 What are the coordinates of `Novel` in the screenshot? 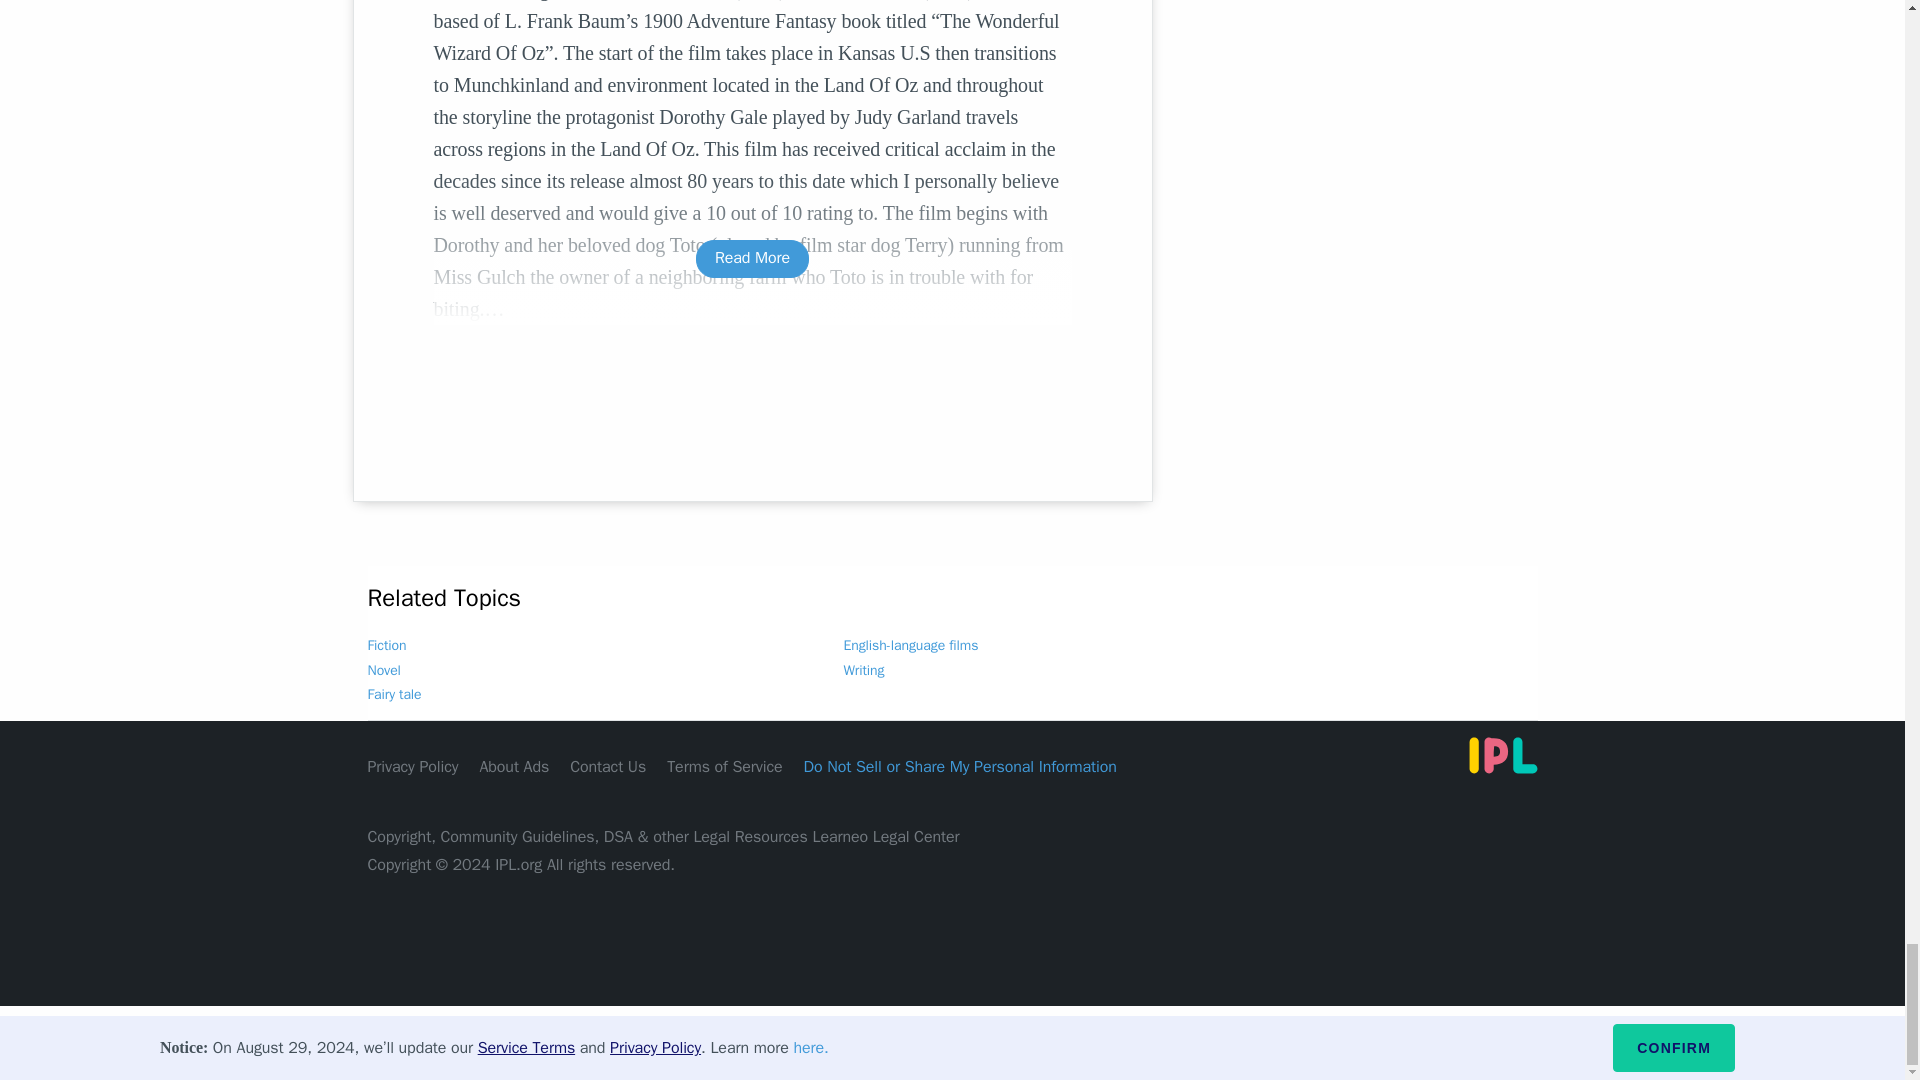 It's located at (384, 670).